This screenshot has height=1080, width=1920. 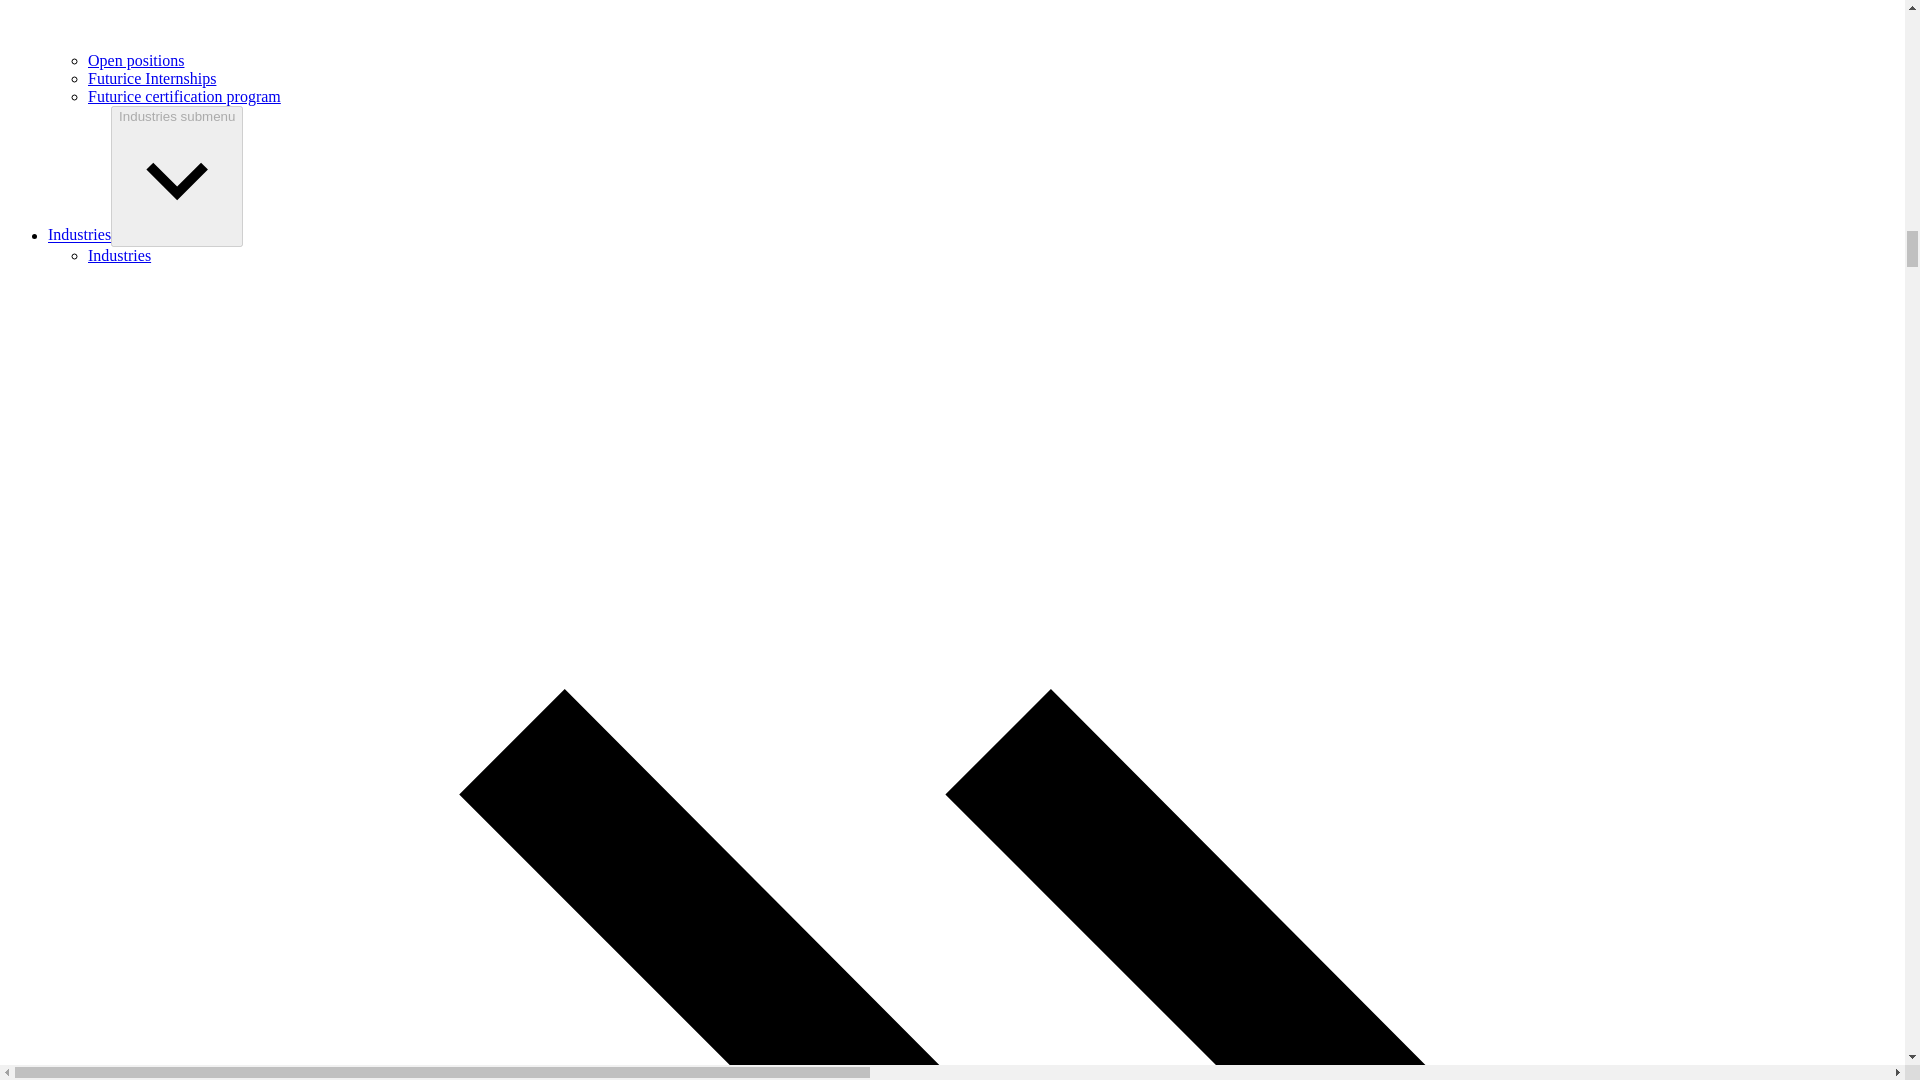 I want to click on Open positions, so click(x=136, y=60).